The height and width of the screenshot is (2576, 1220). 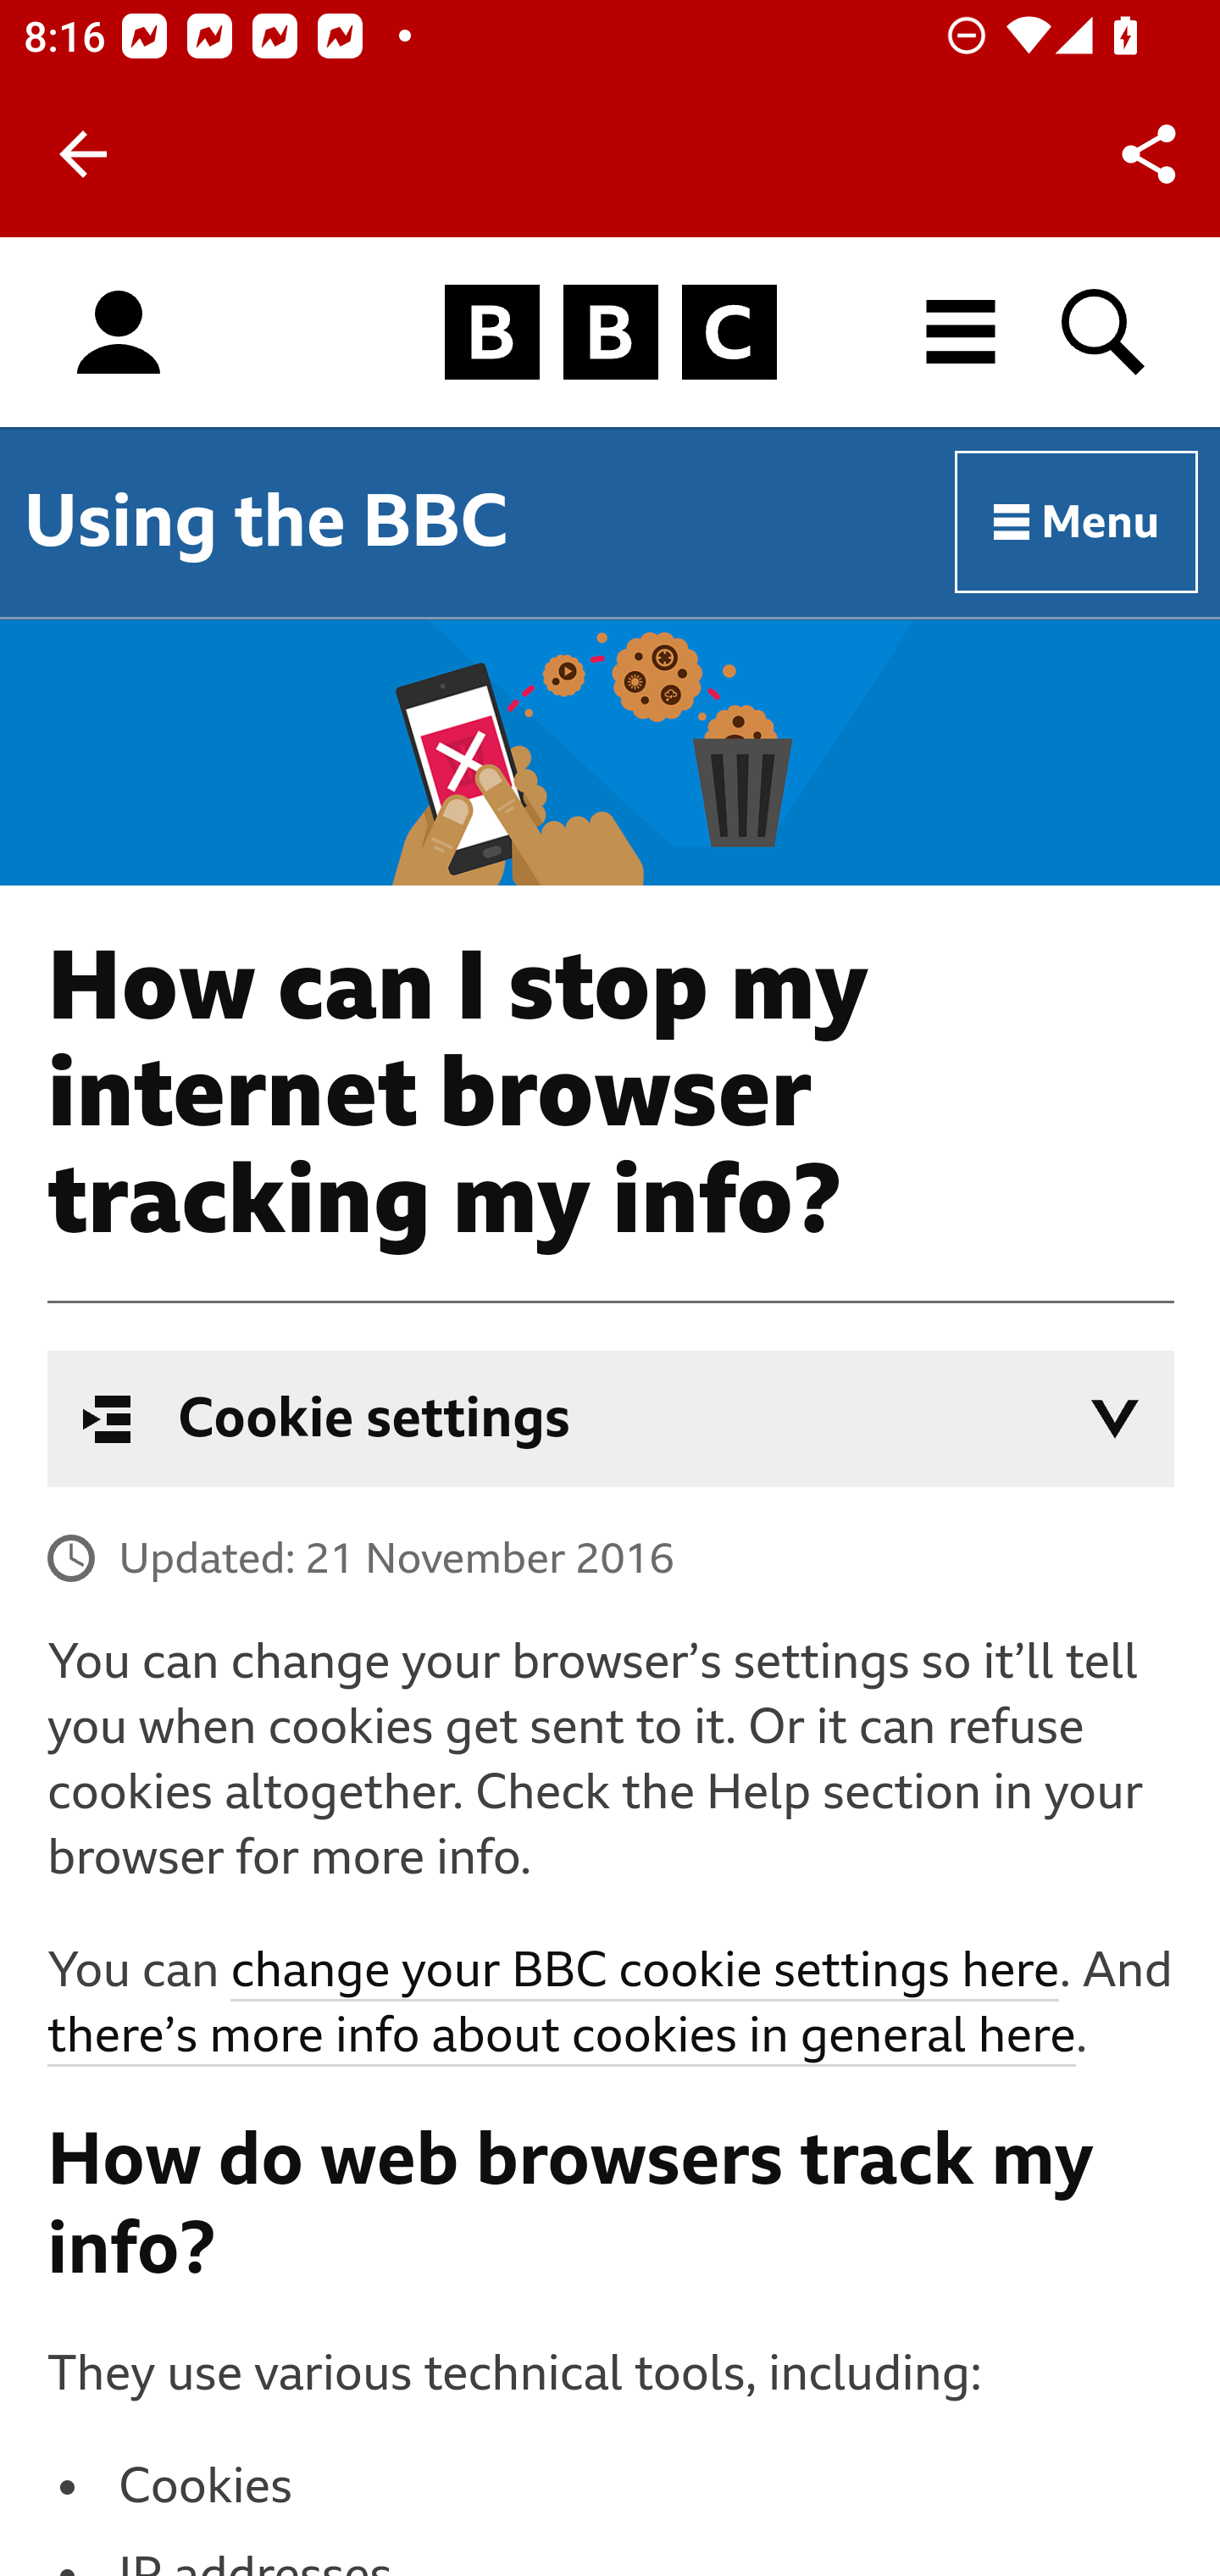 What do you see at coordinates (83, 154) in the screenshot?
I see `Back` at bounding box center [83, 154].